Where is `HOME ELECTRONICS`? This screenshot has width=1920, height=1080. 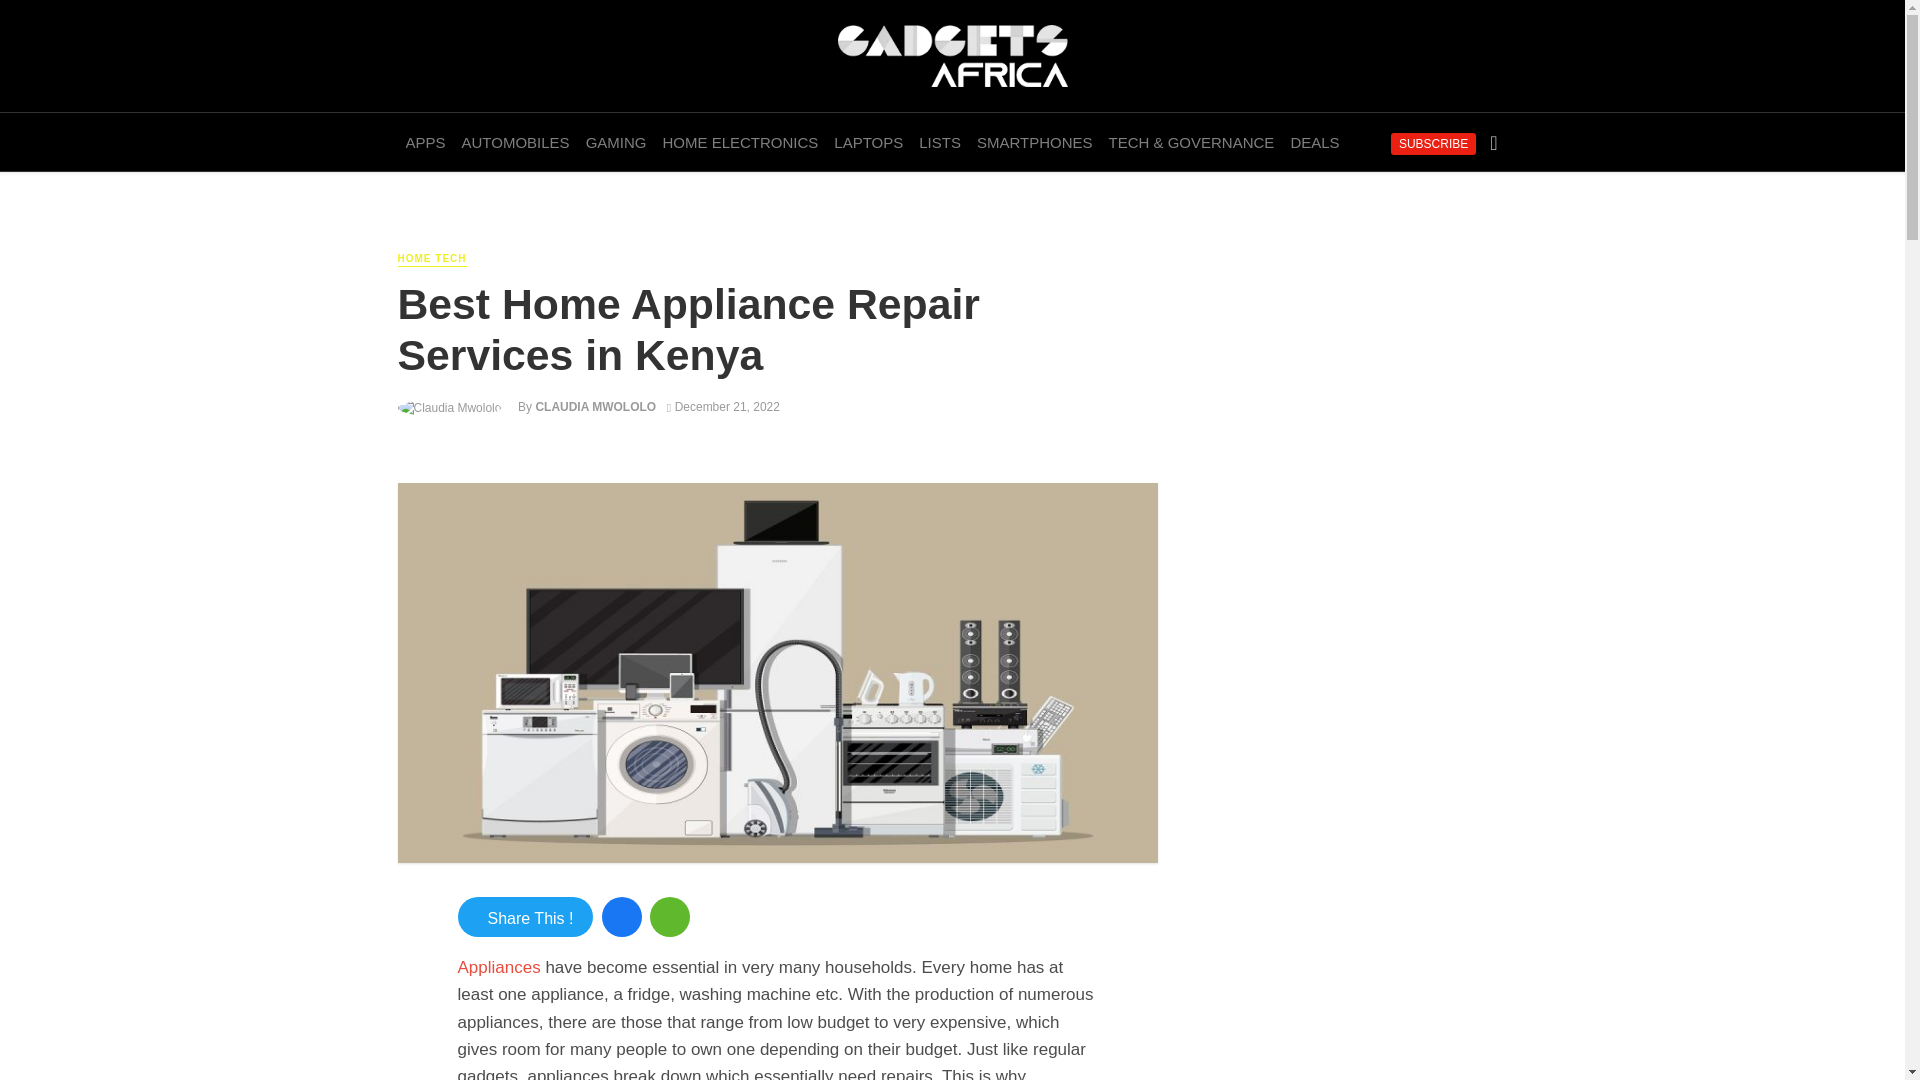
HOME ELECTRONICS is located at coordinates (740, 142).